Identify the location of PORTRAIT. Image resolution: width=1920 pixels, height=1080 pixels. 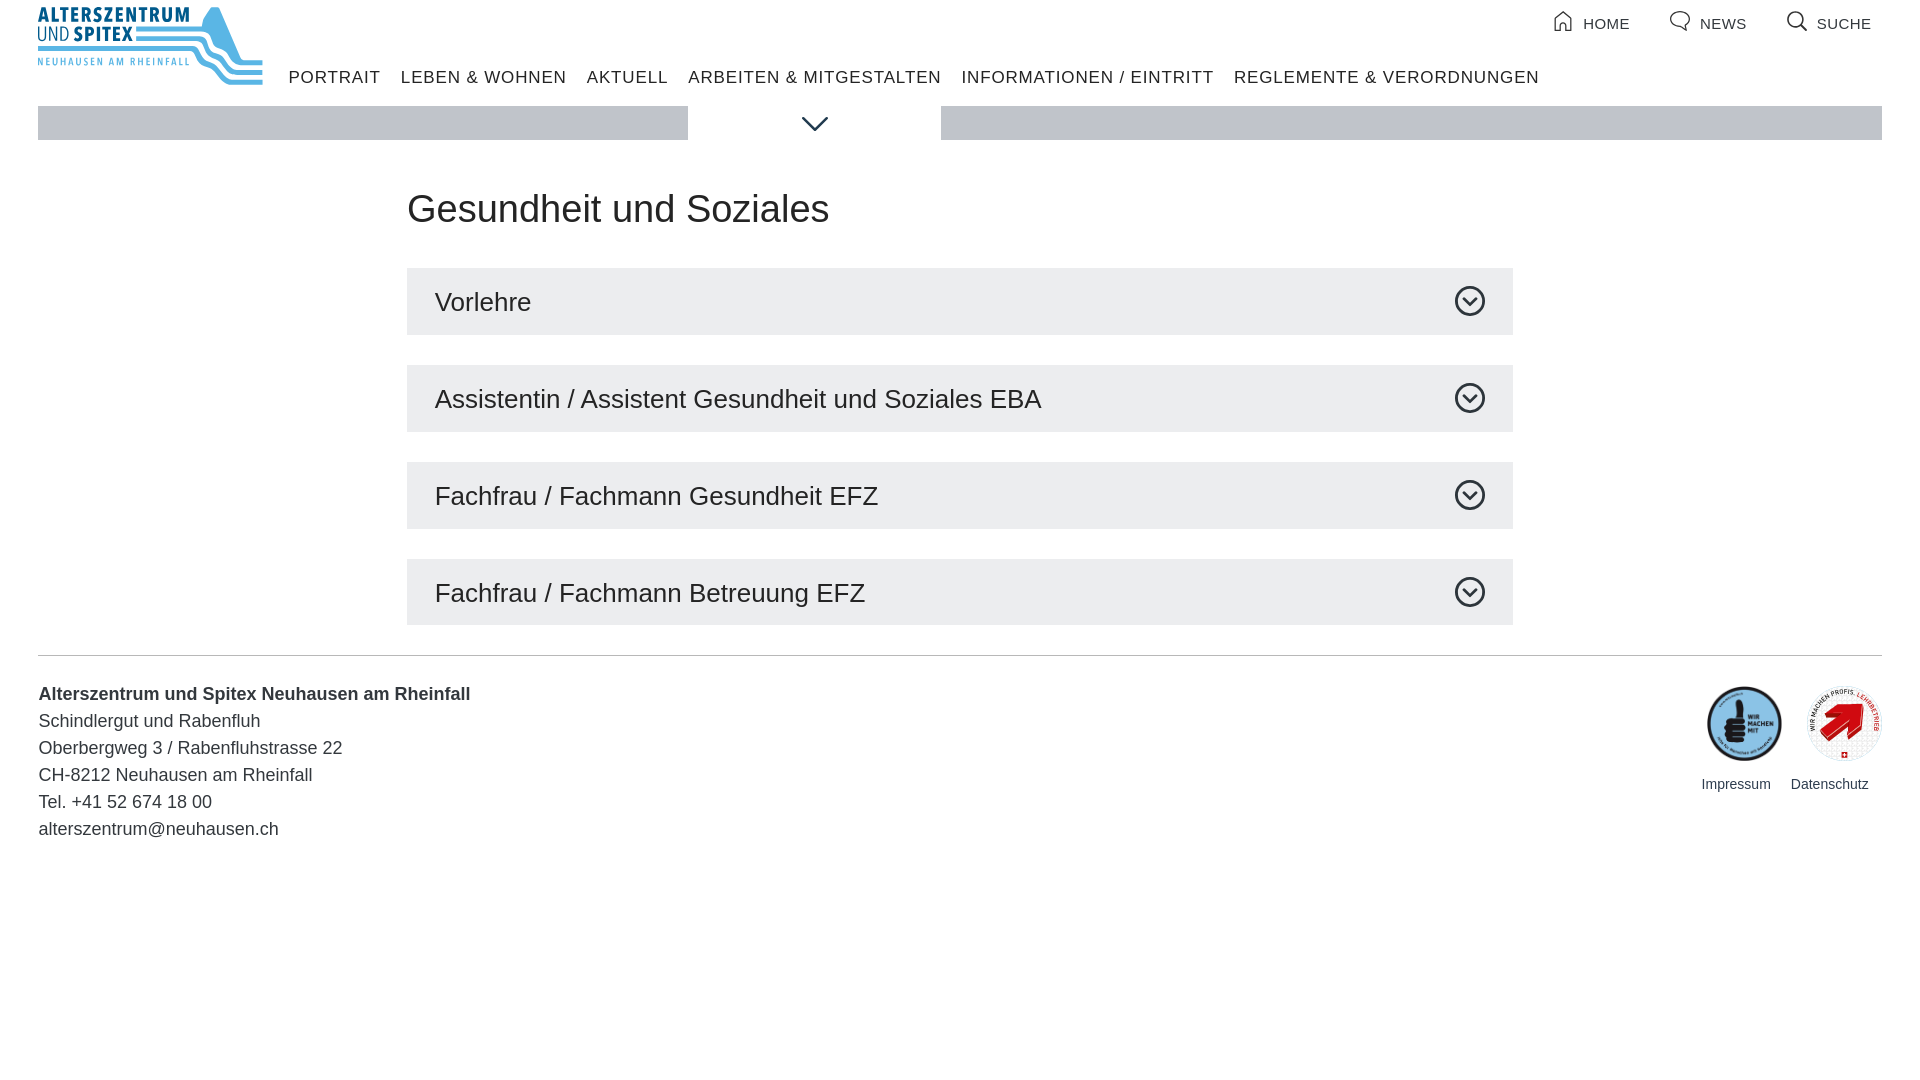
(334, 78).